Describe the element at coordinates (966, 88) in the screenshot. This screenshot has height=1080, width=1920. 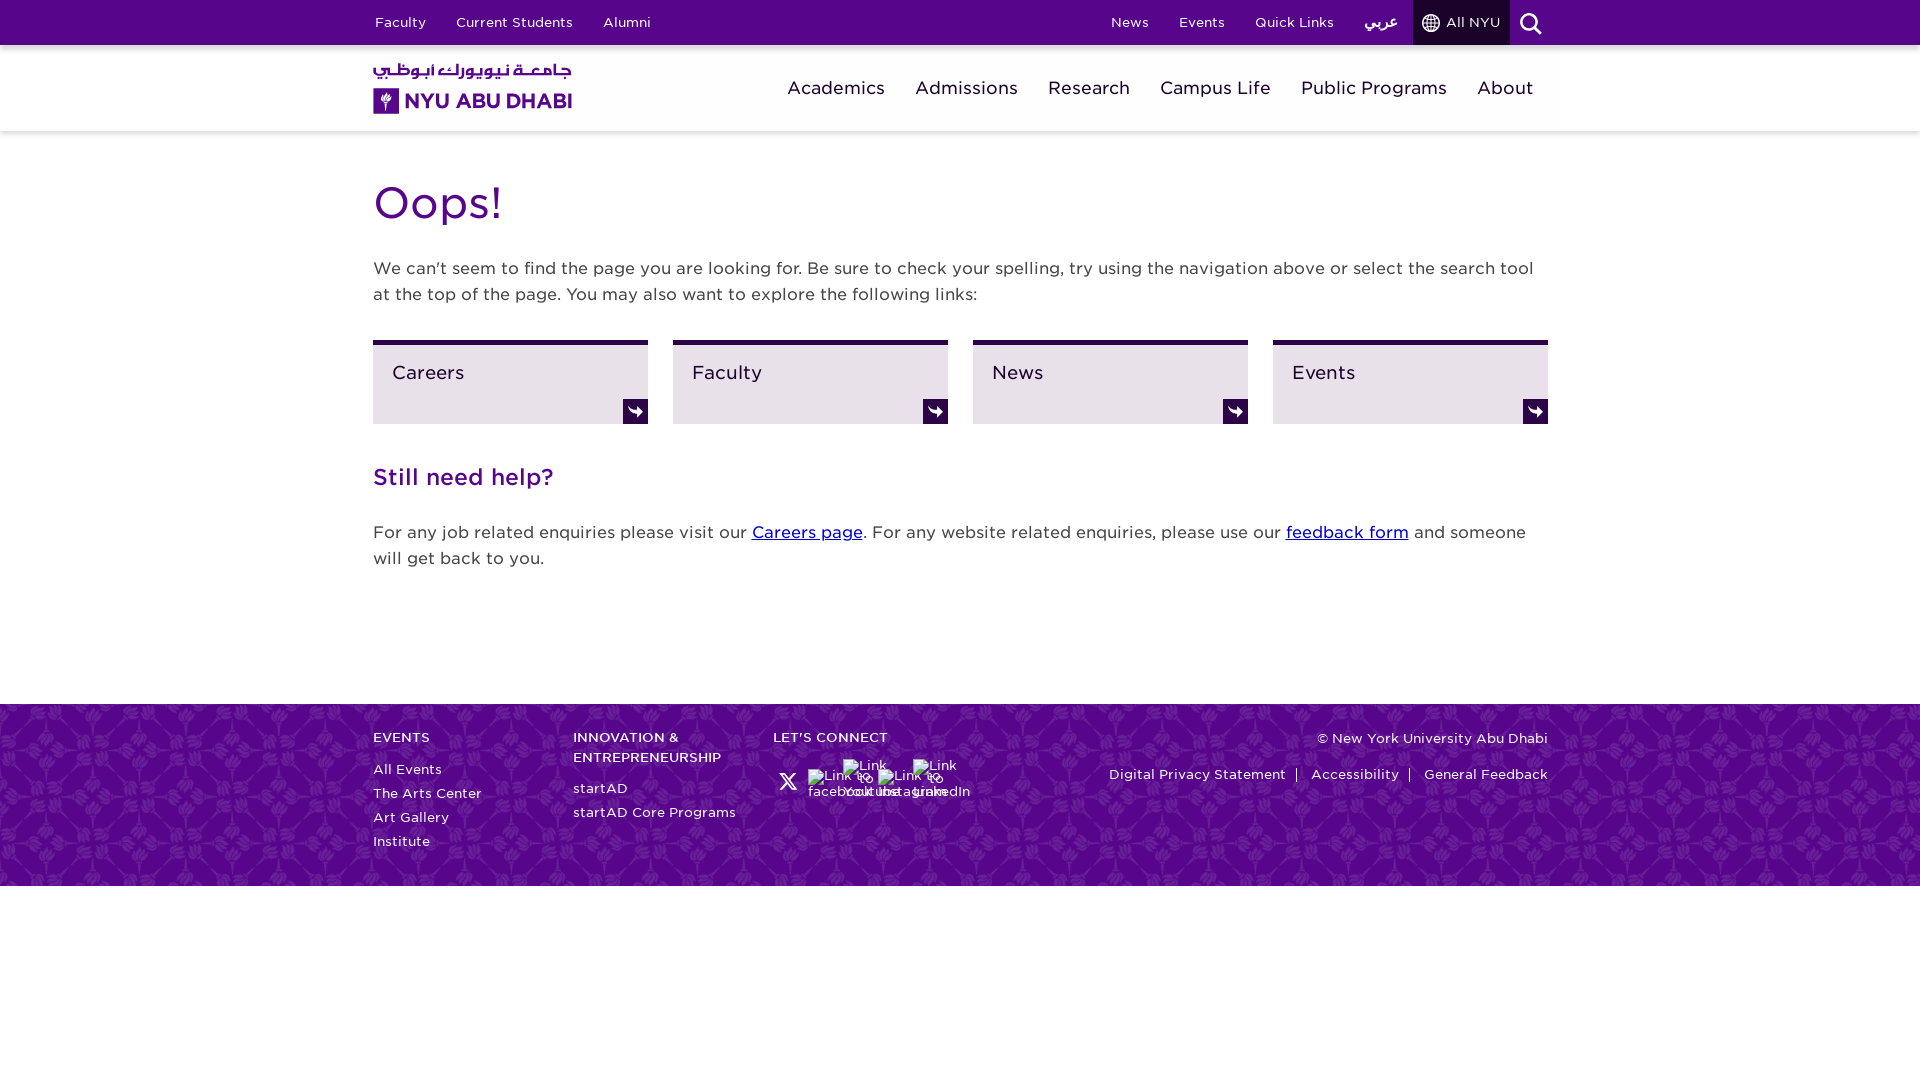
I see `Admissions` at that location.